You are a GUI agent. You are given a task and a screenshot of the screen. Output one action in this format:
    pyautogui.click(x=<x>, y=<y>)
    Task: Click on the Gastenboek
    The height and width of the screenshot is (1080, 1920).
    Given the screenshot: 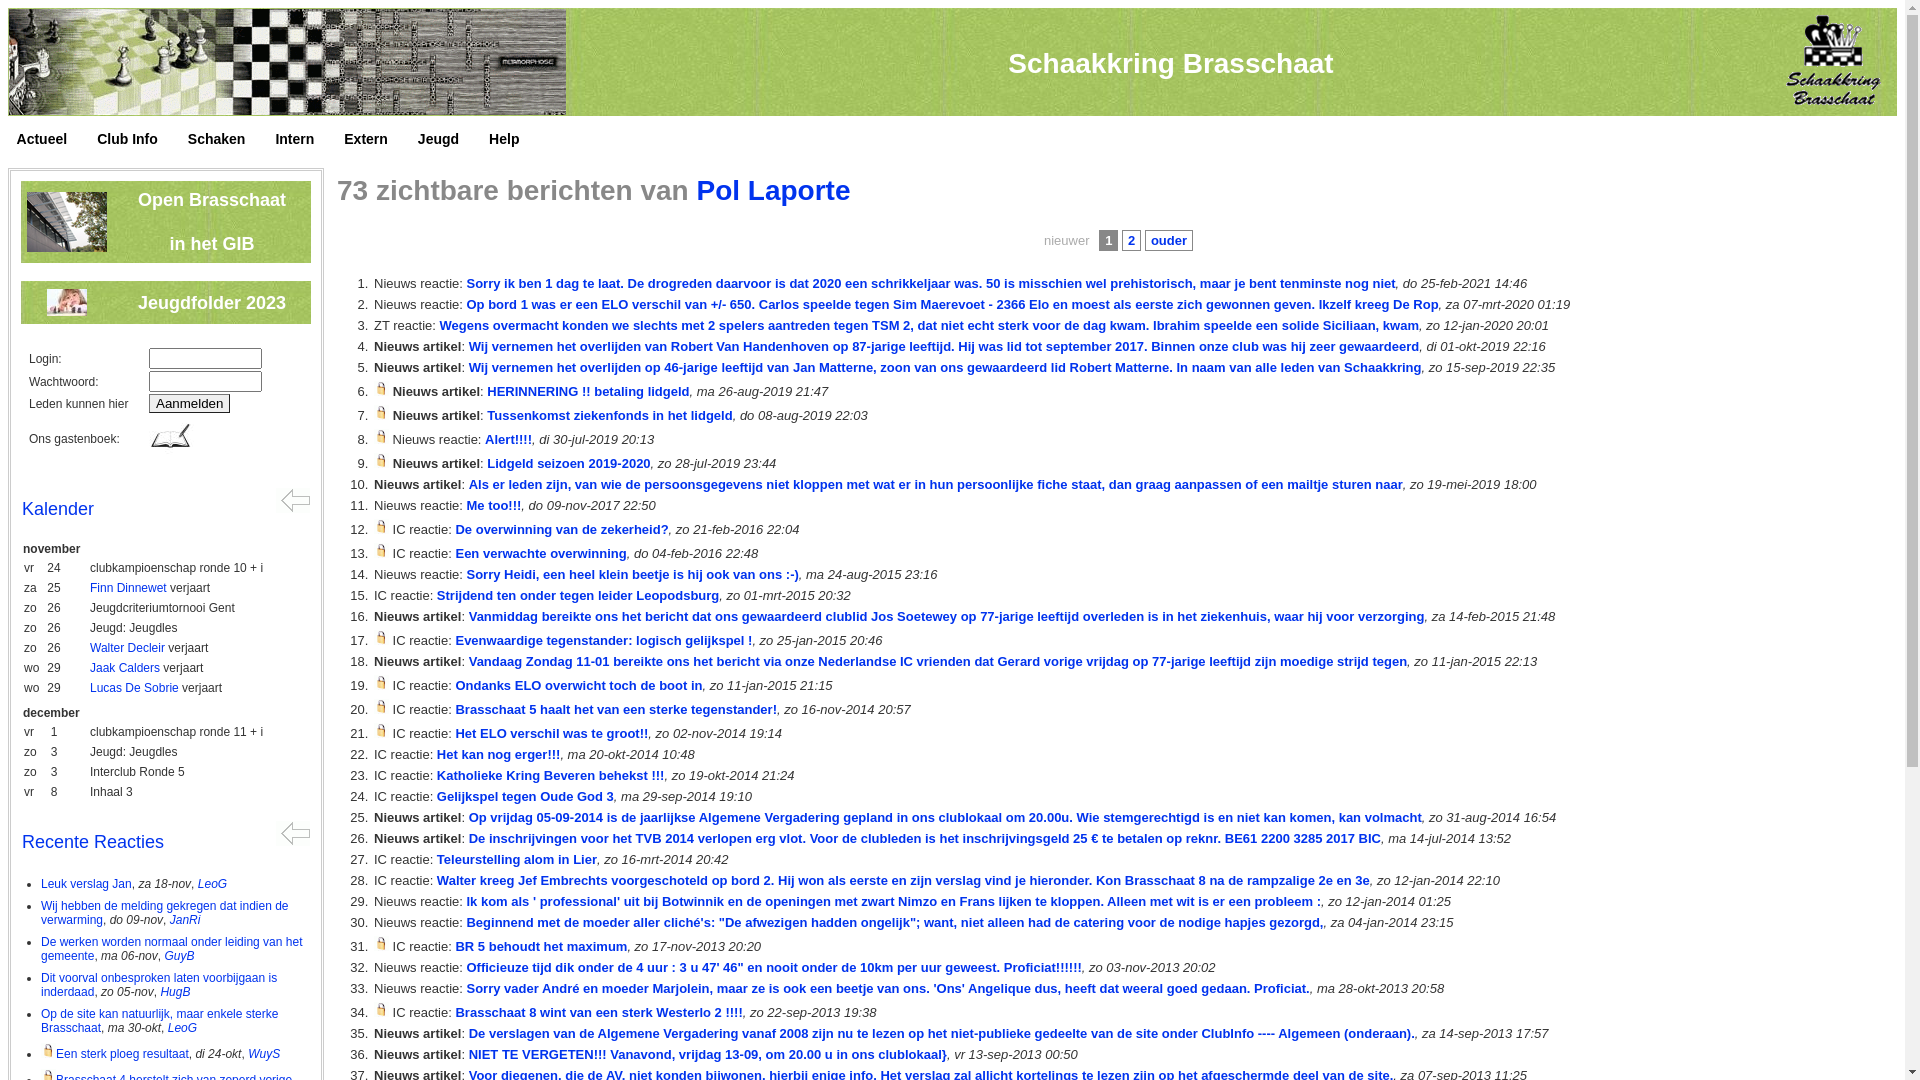 What is the action you would take?
    pyautogui.click(x=172, y=438)
    